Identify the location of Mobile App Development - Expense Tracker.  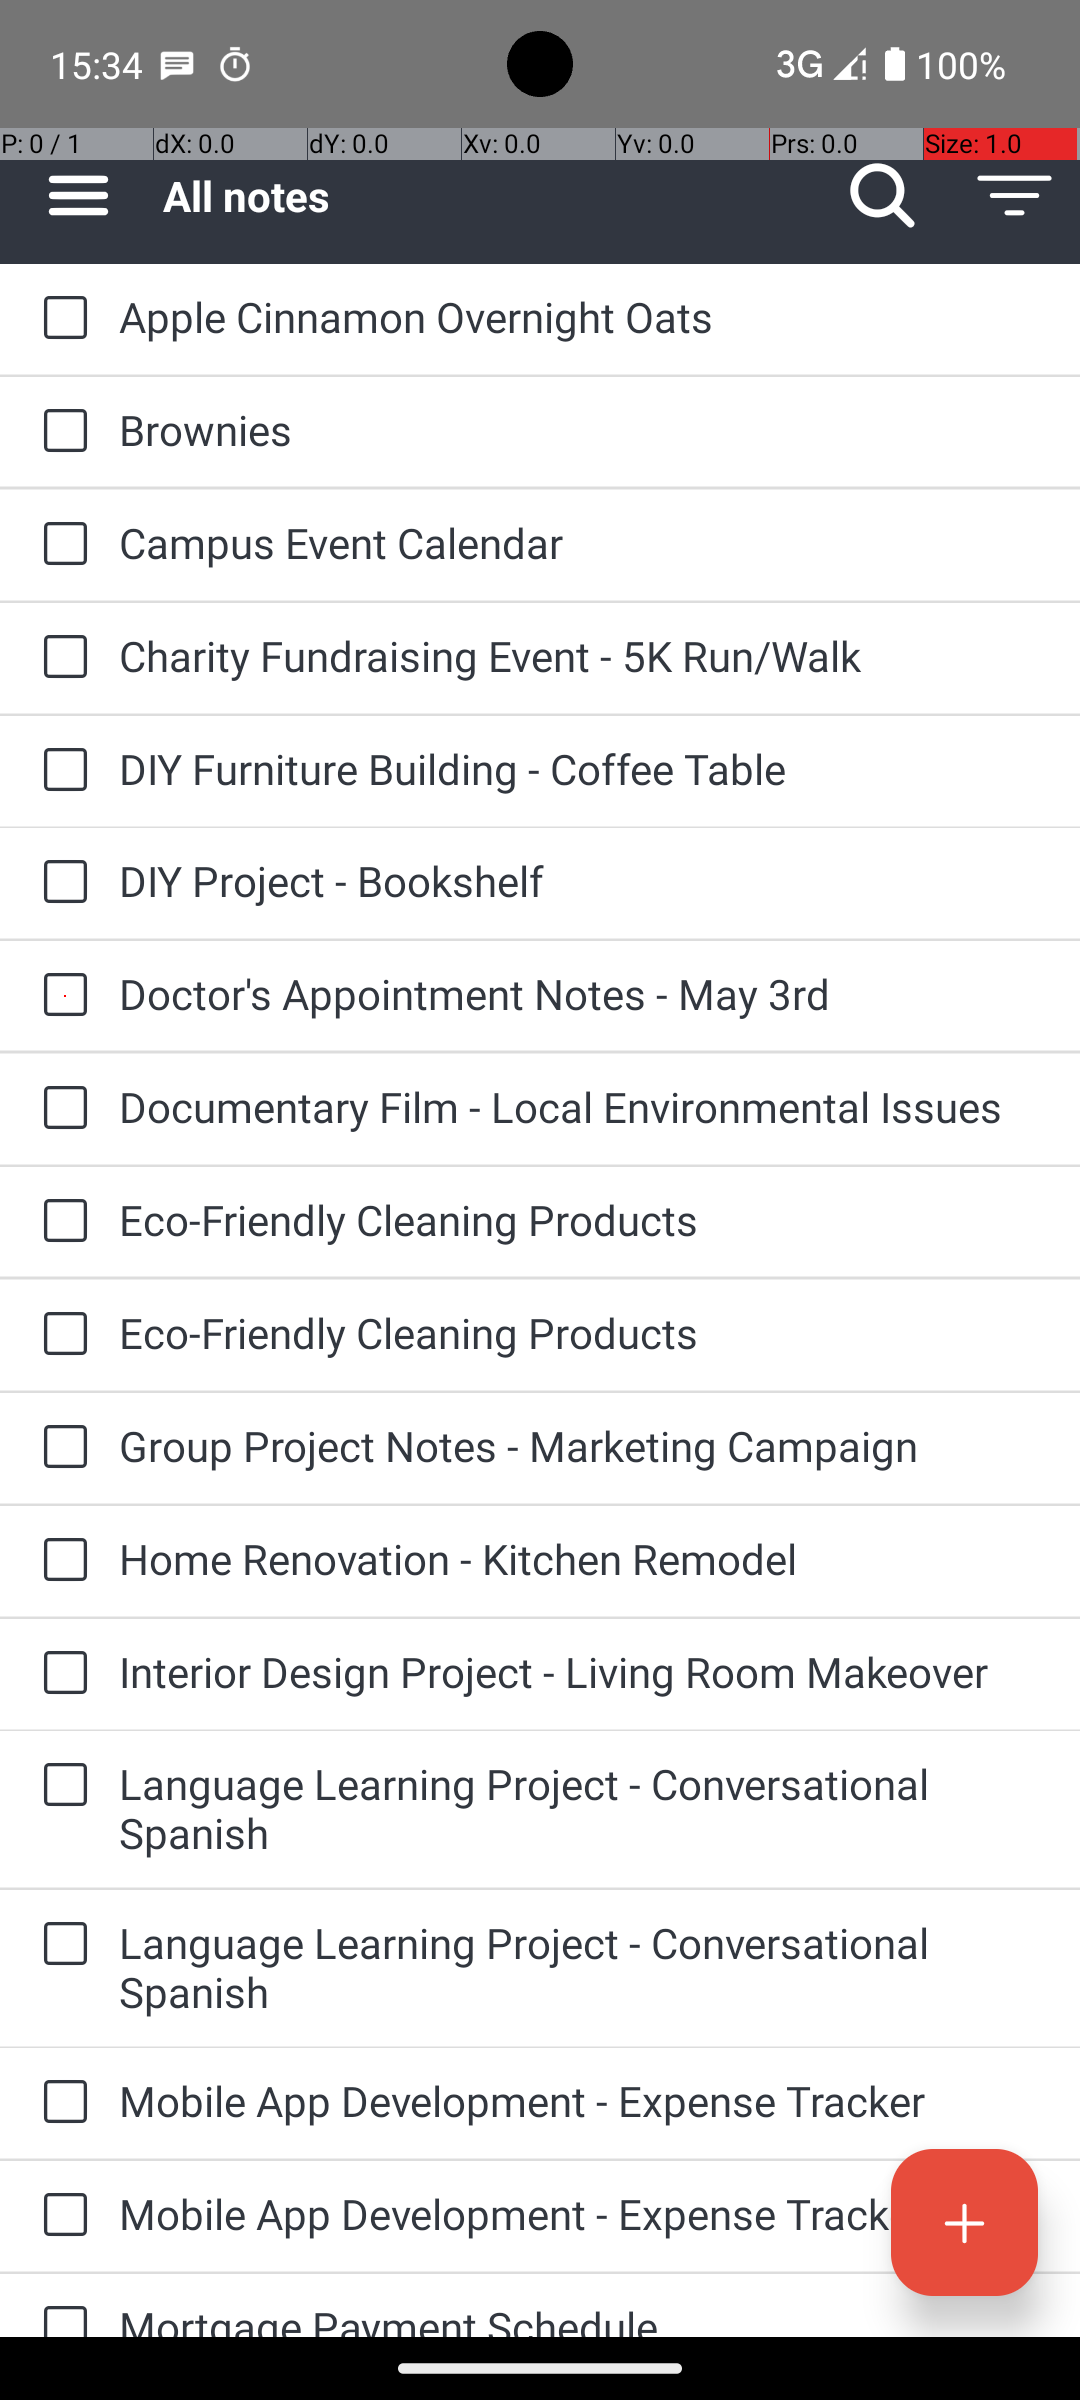
(580, 2100).